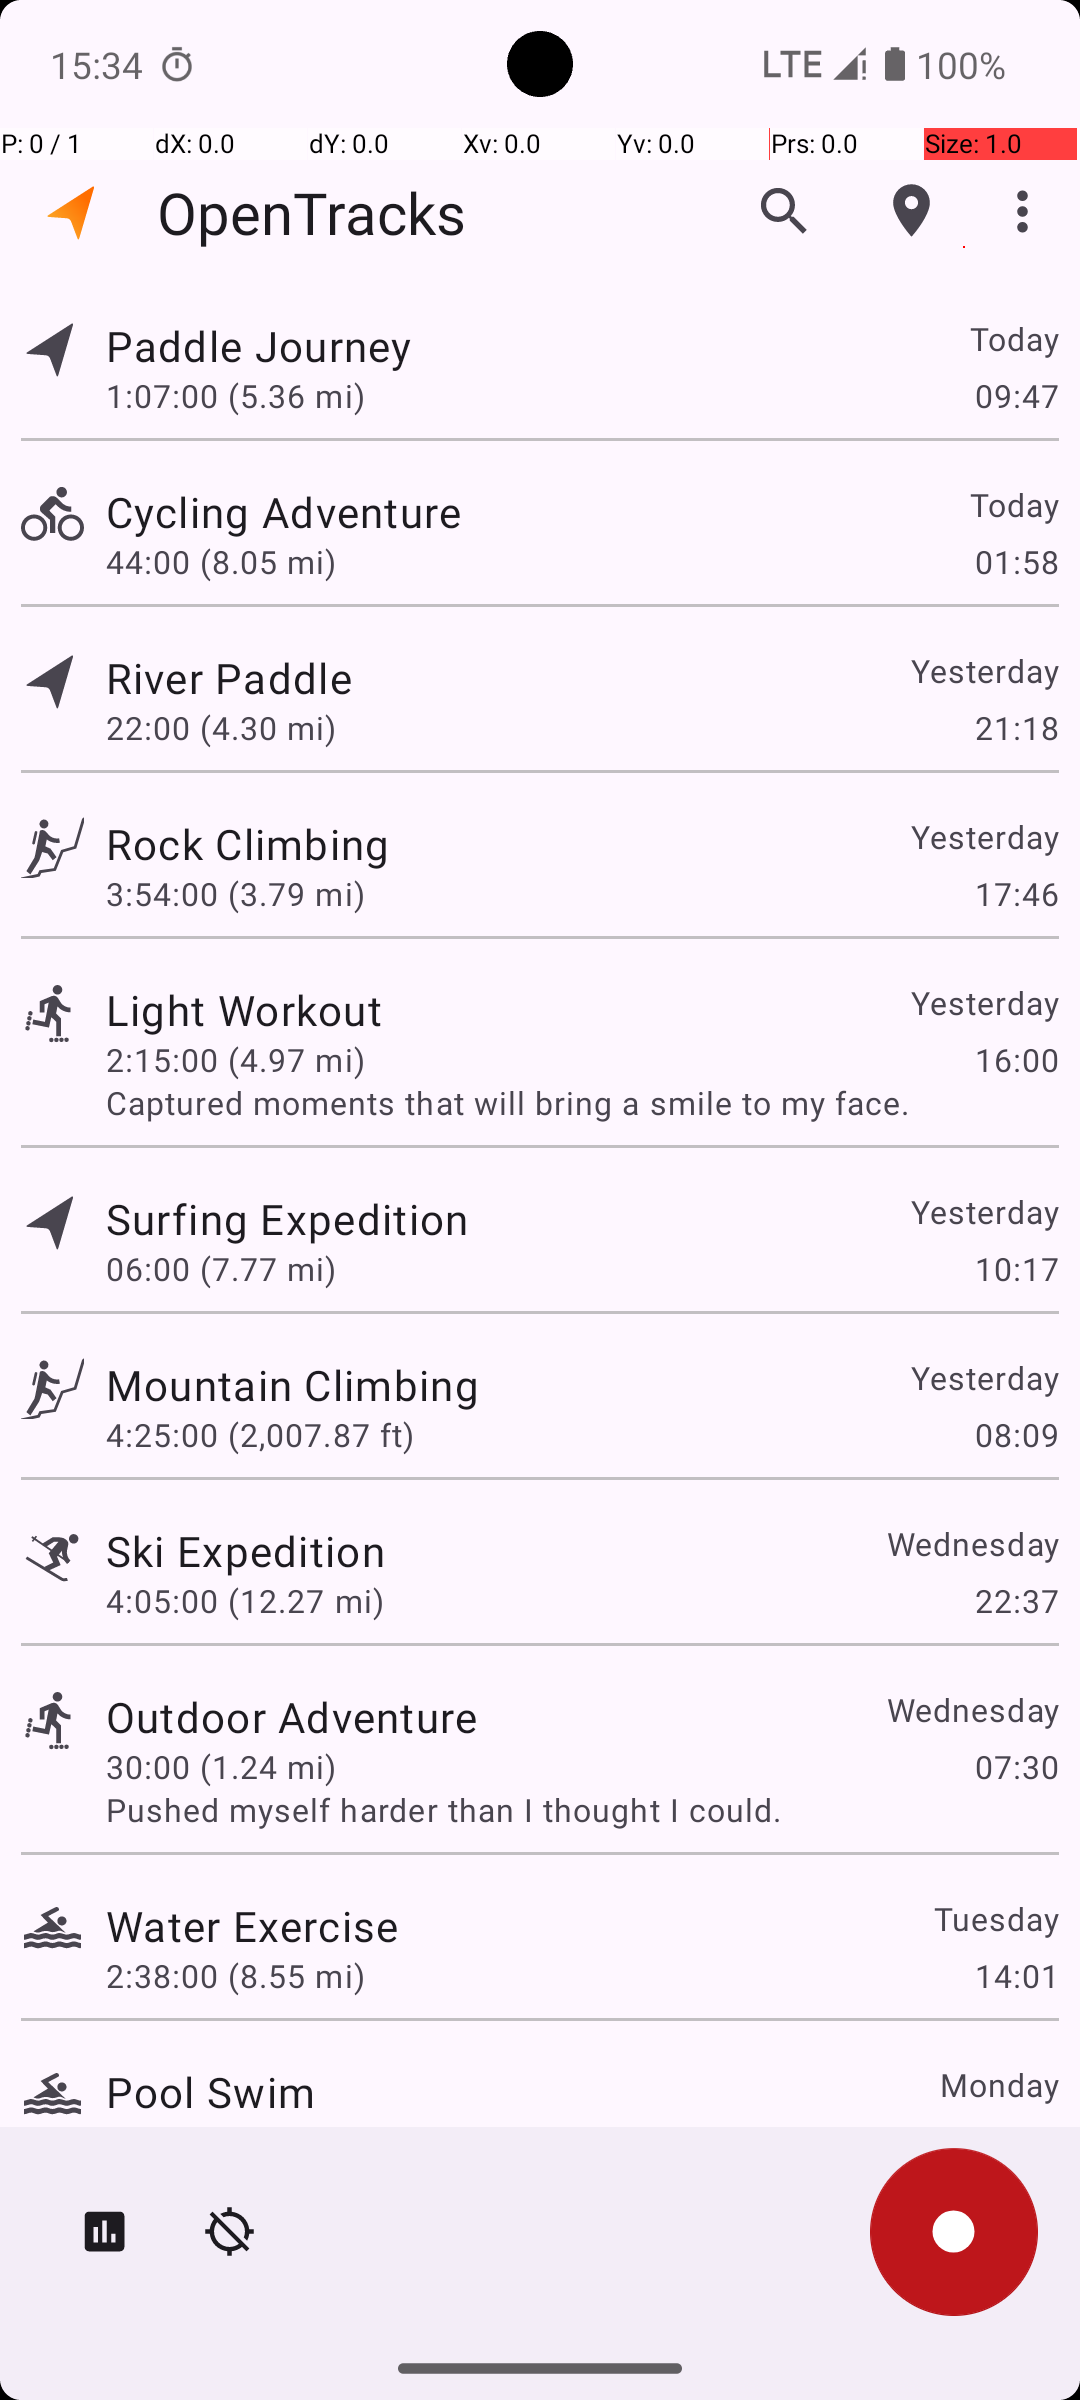  Describe the element at coordinates (1016, 1766) in the screenshot. I see `07:30` at that location.